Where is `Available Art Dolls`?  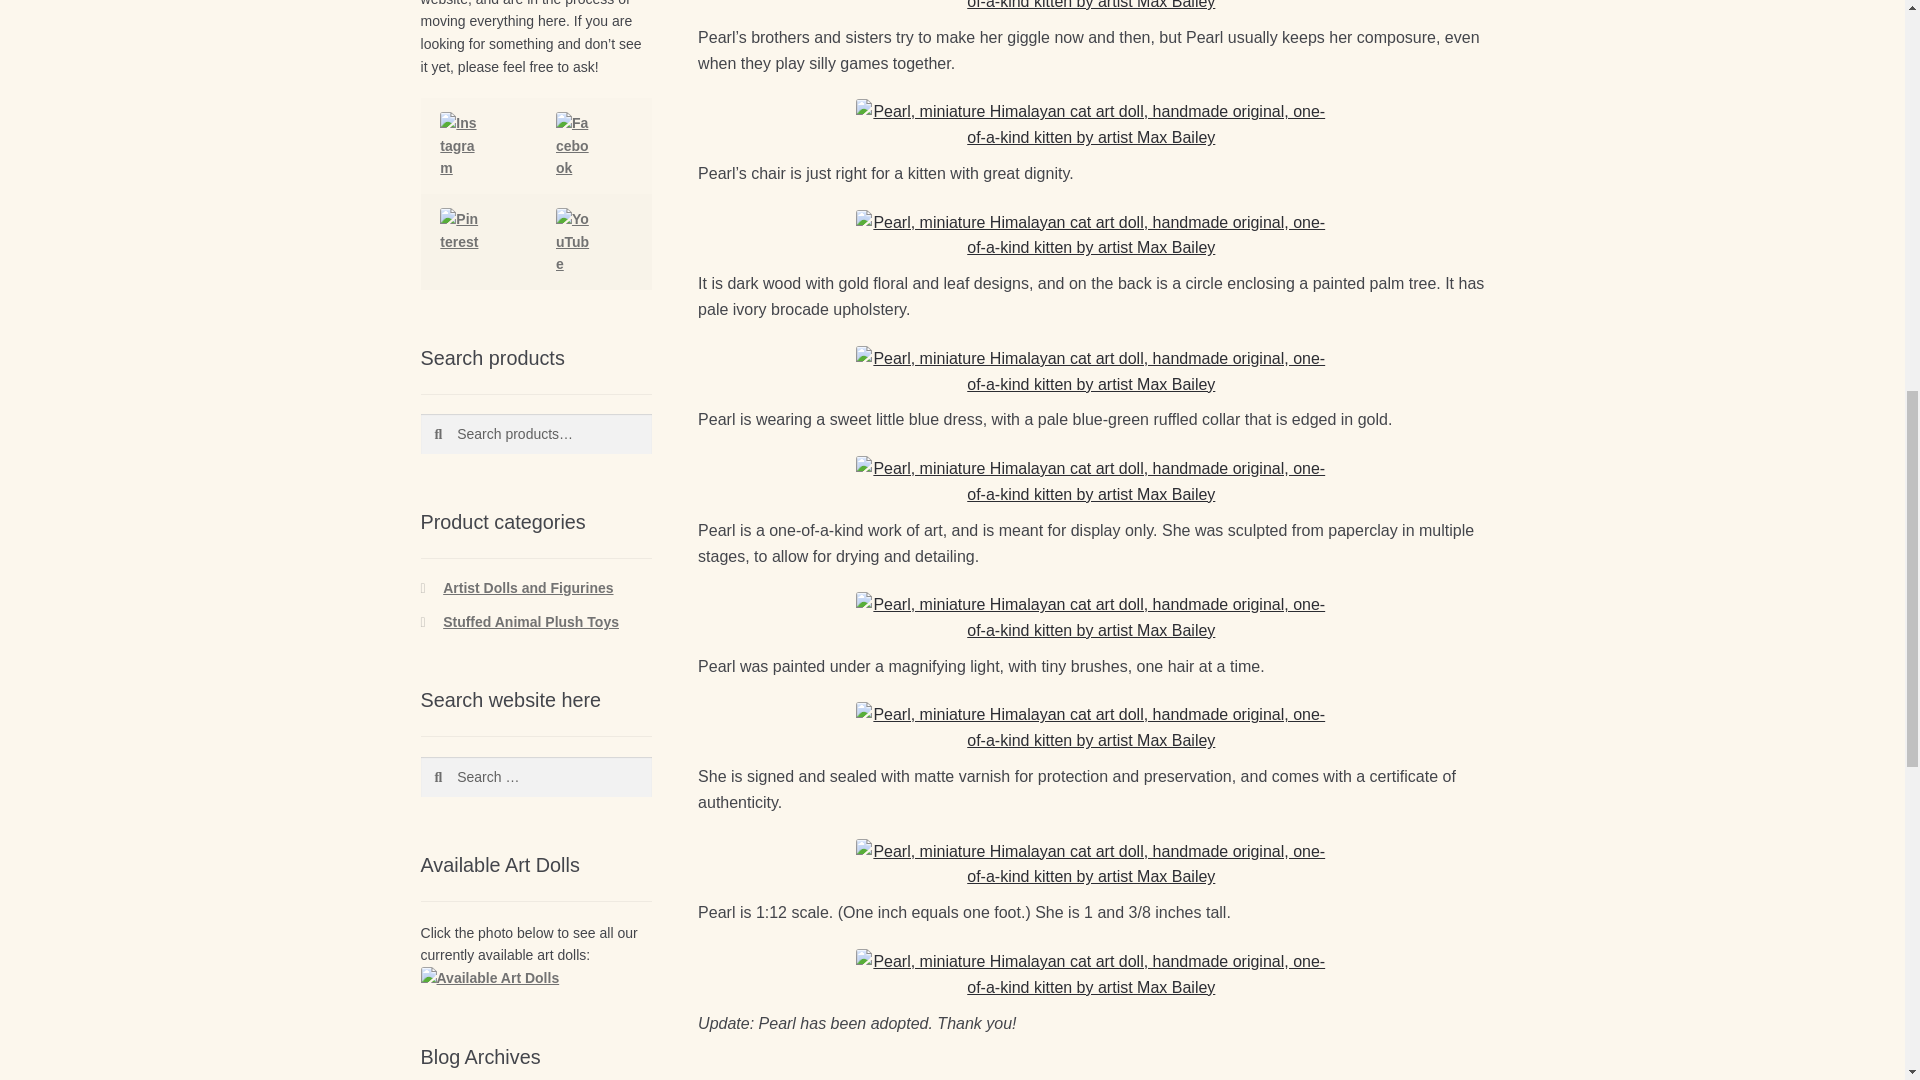 Available Art Dolls is located at coordinates (528, 978).